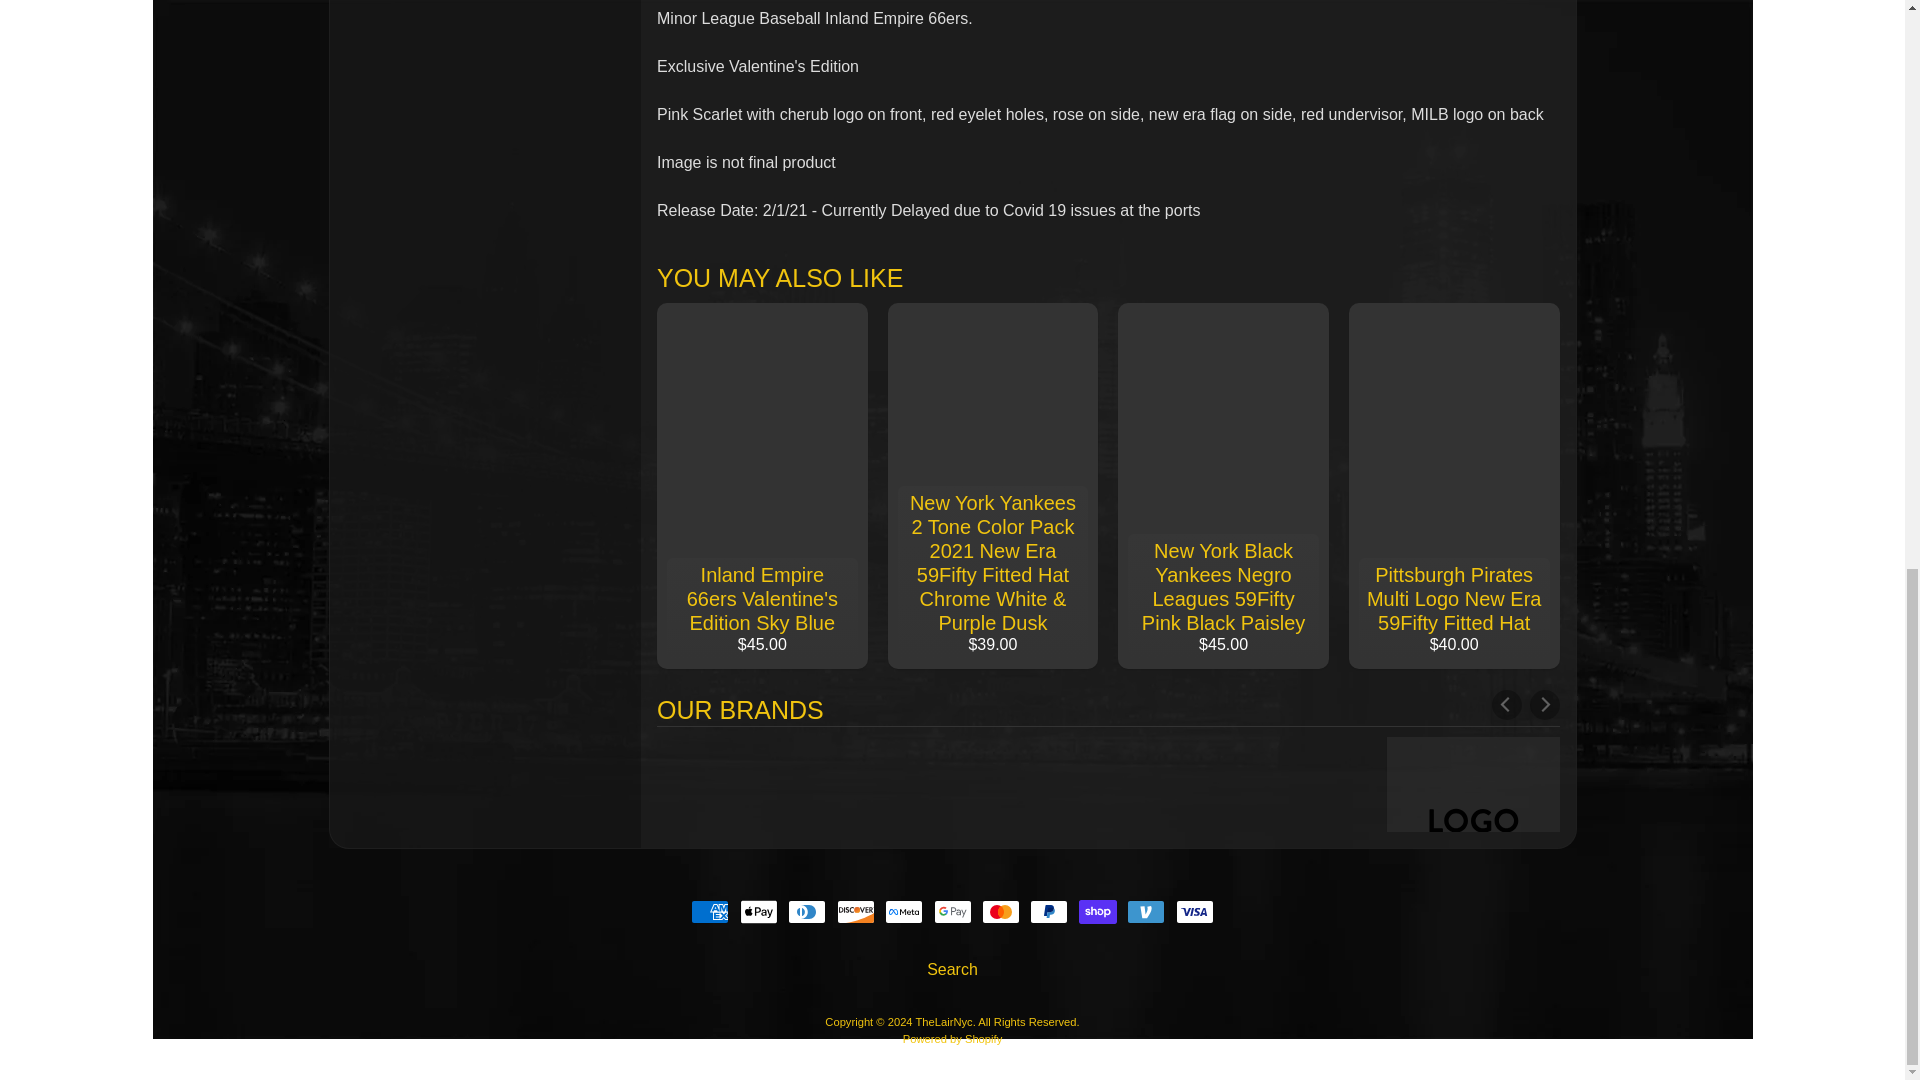 This screenshot has width=1920, height=1080. I want to click on Apple Pay, so click(758, 912).